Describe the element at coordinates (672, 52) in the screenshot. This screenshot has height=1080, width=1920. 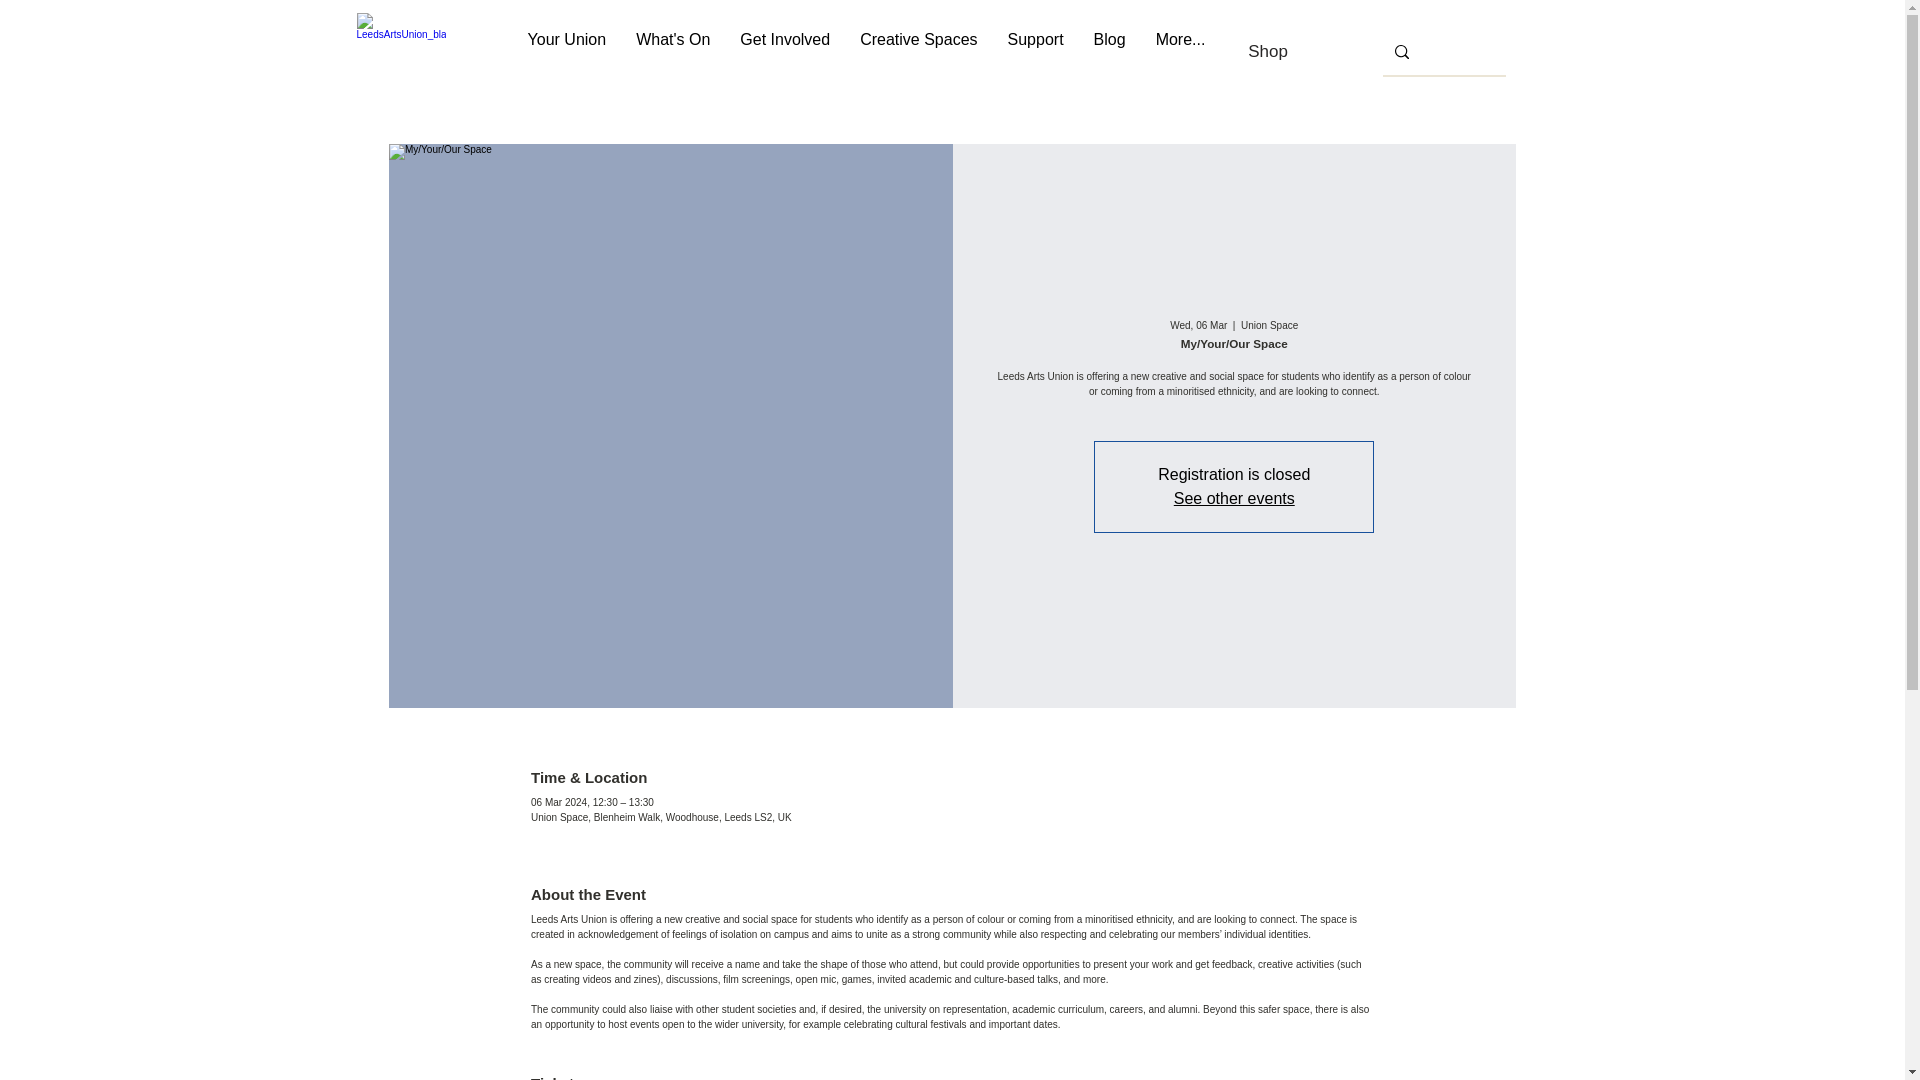
I see `What's On` at that location.